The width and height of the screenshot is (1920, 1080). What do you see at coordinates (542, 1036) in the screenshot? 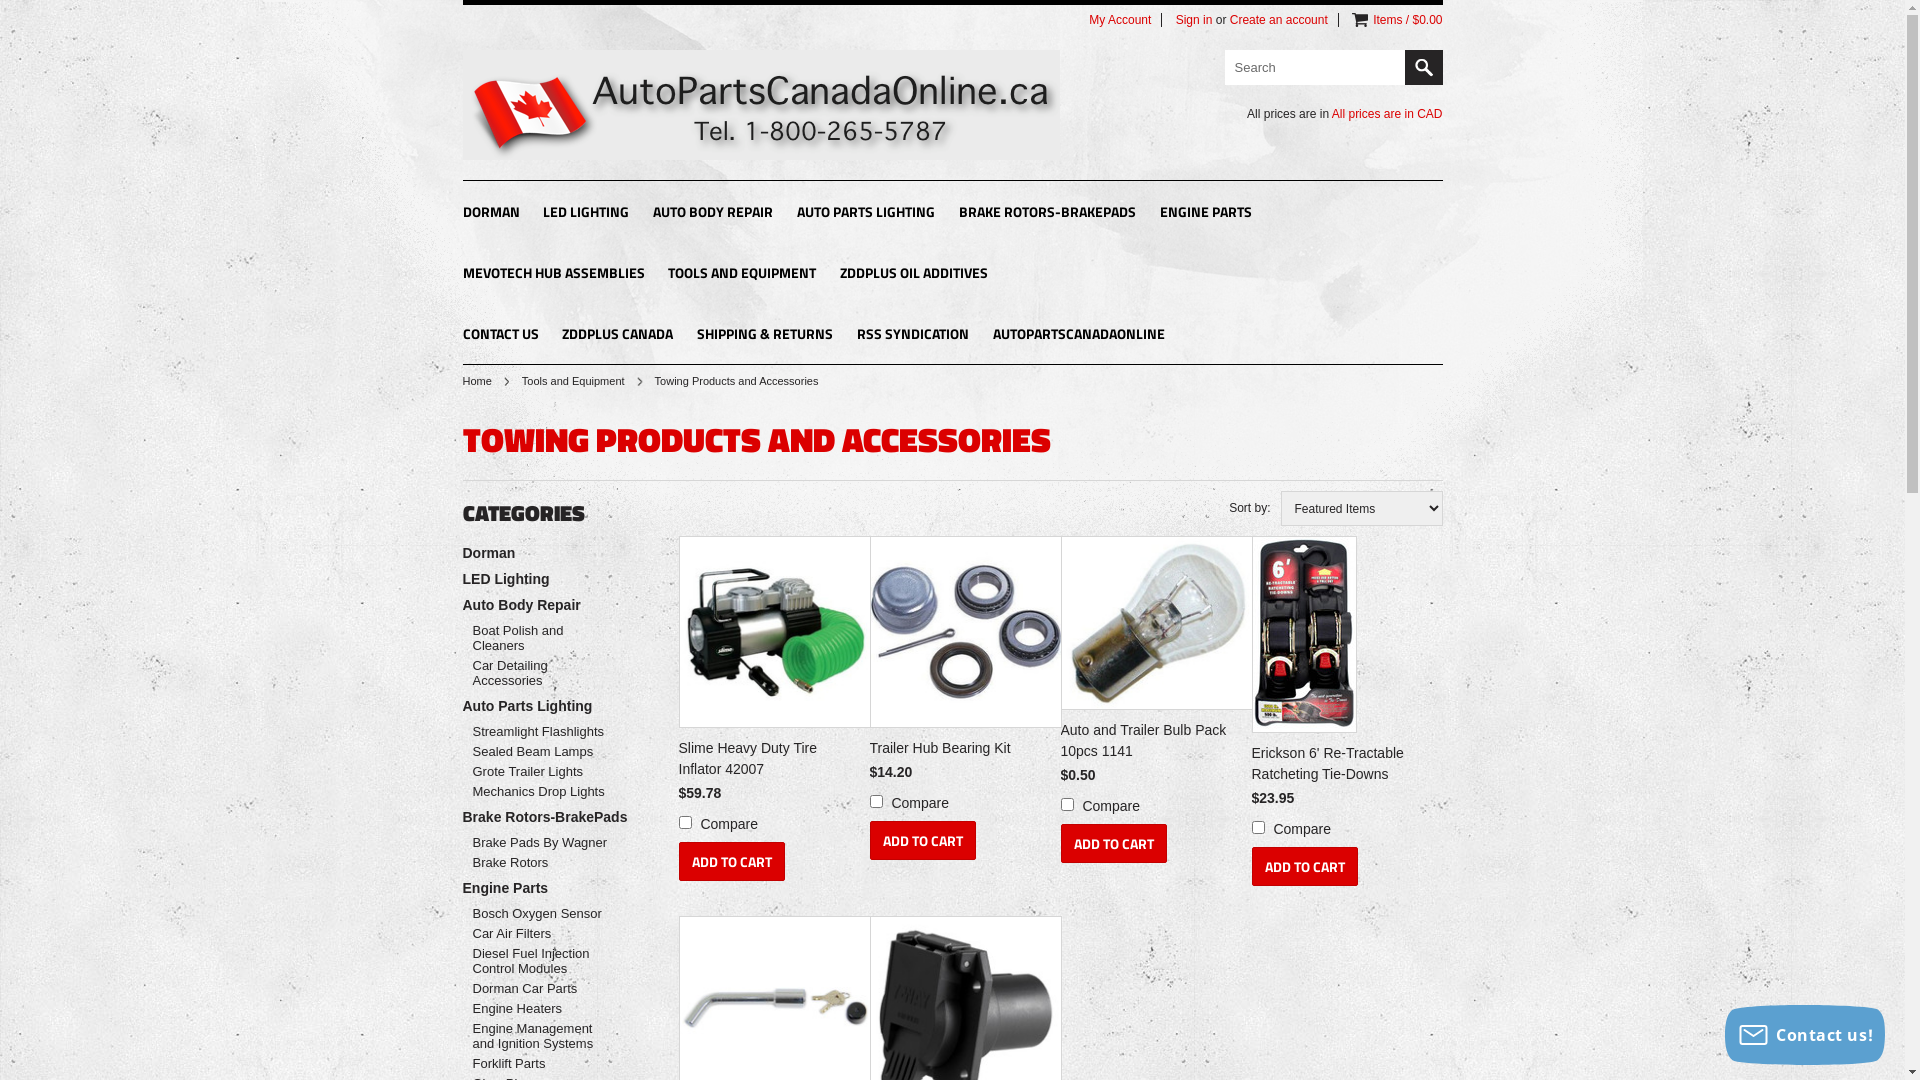
I see `Engine Management and Ignition Systems` at bounding box center [542, 1036].